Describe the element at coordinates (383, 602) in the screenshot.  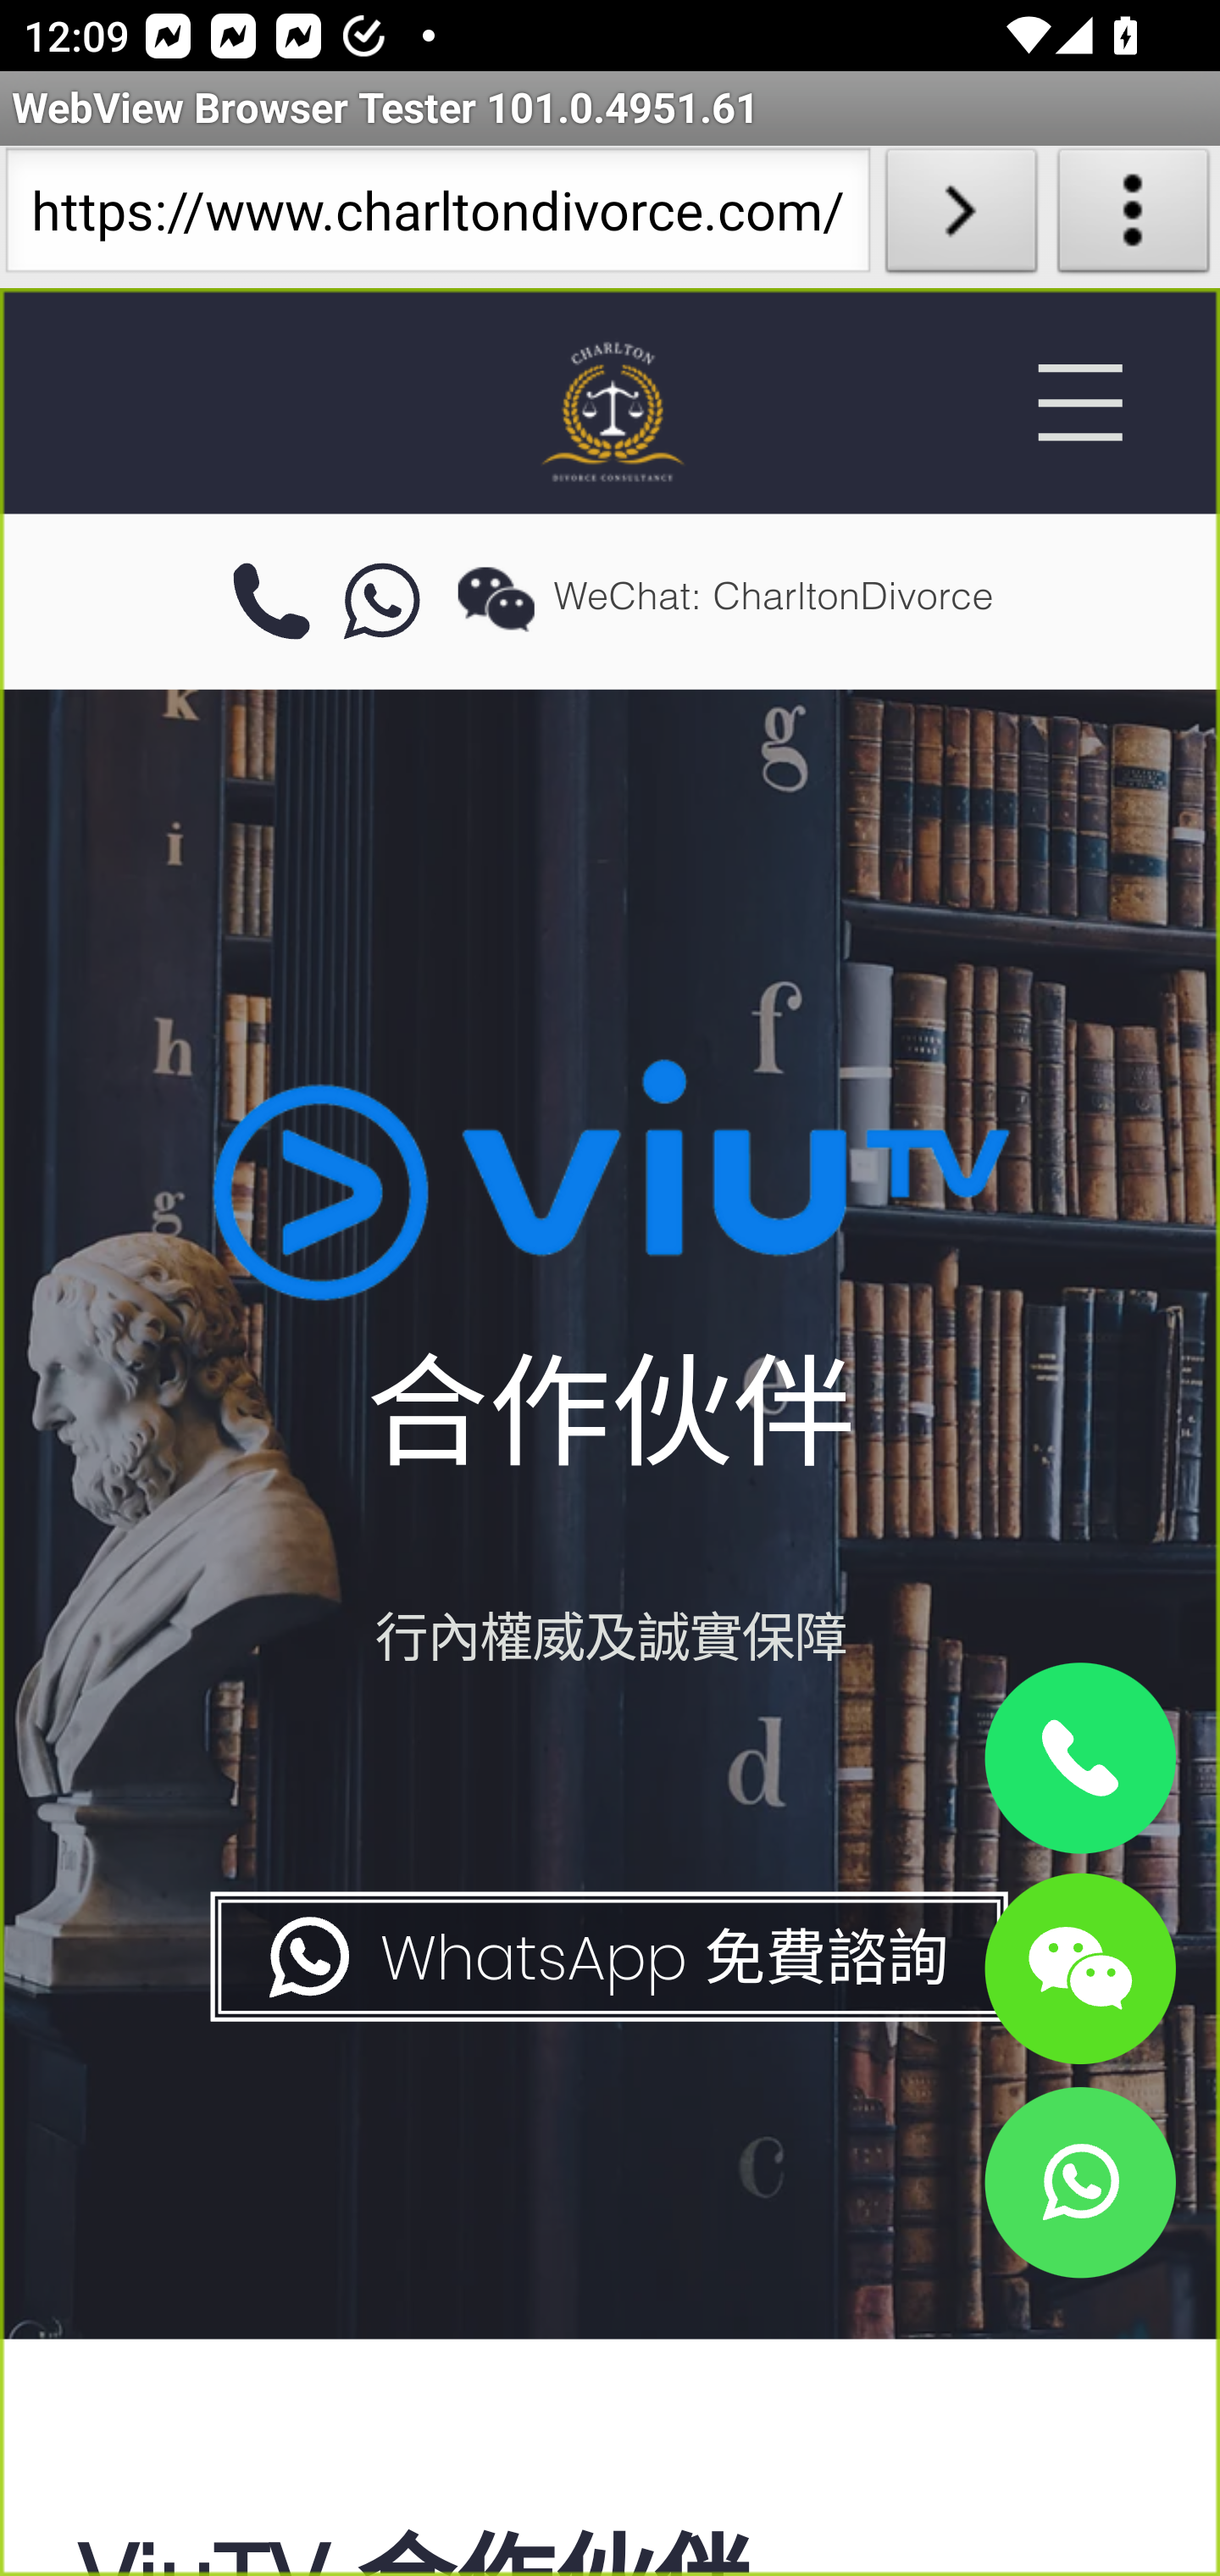
I see `o7rumn` at that location.